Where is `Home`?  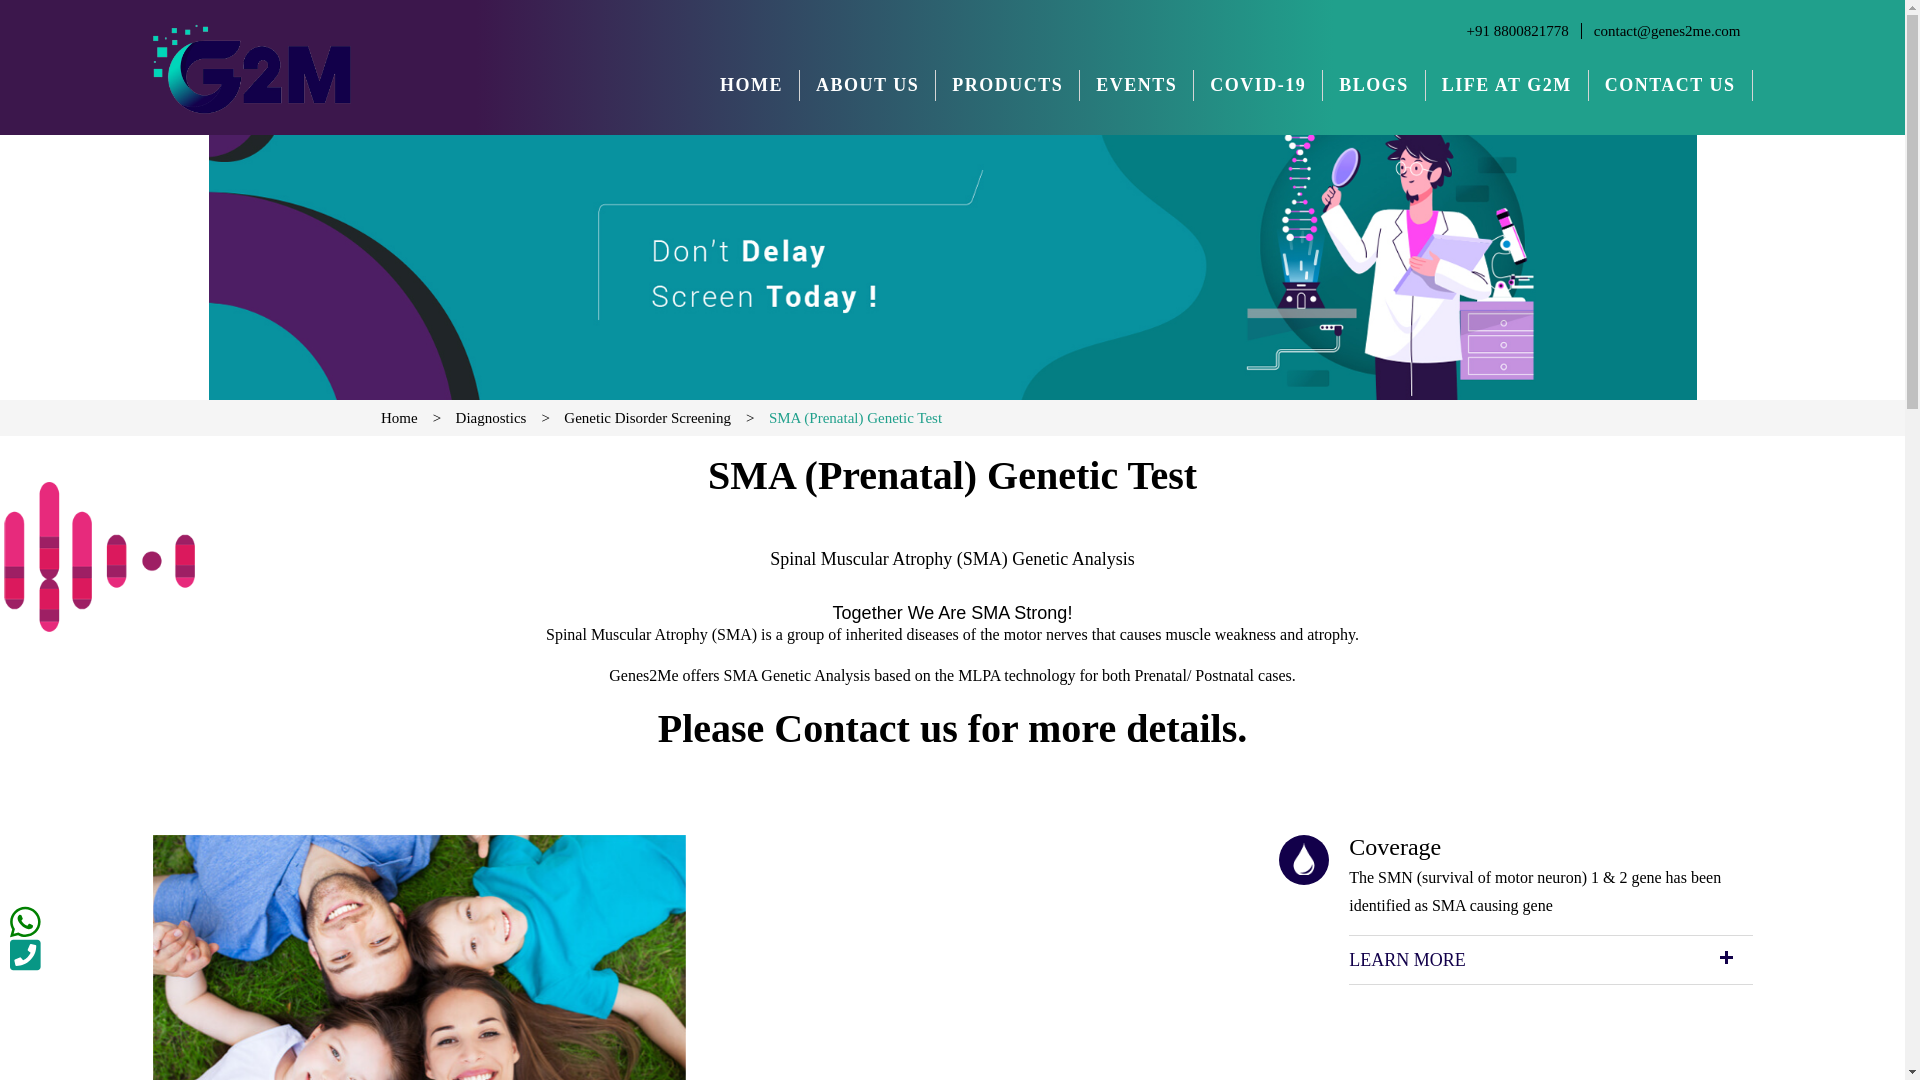
Home is located at coordinates (416, 418).